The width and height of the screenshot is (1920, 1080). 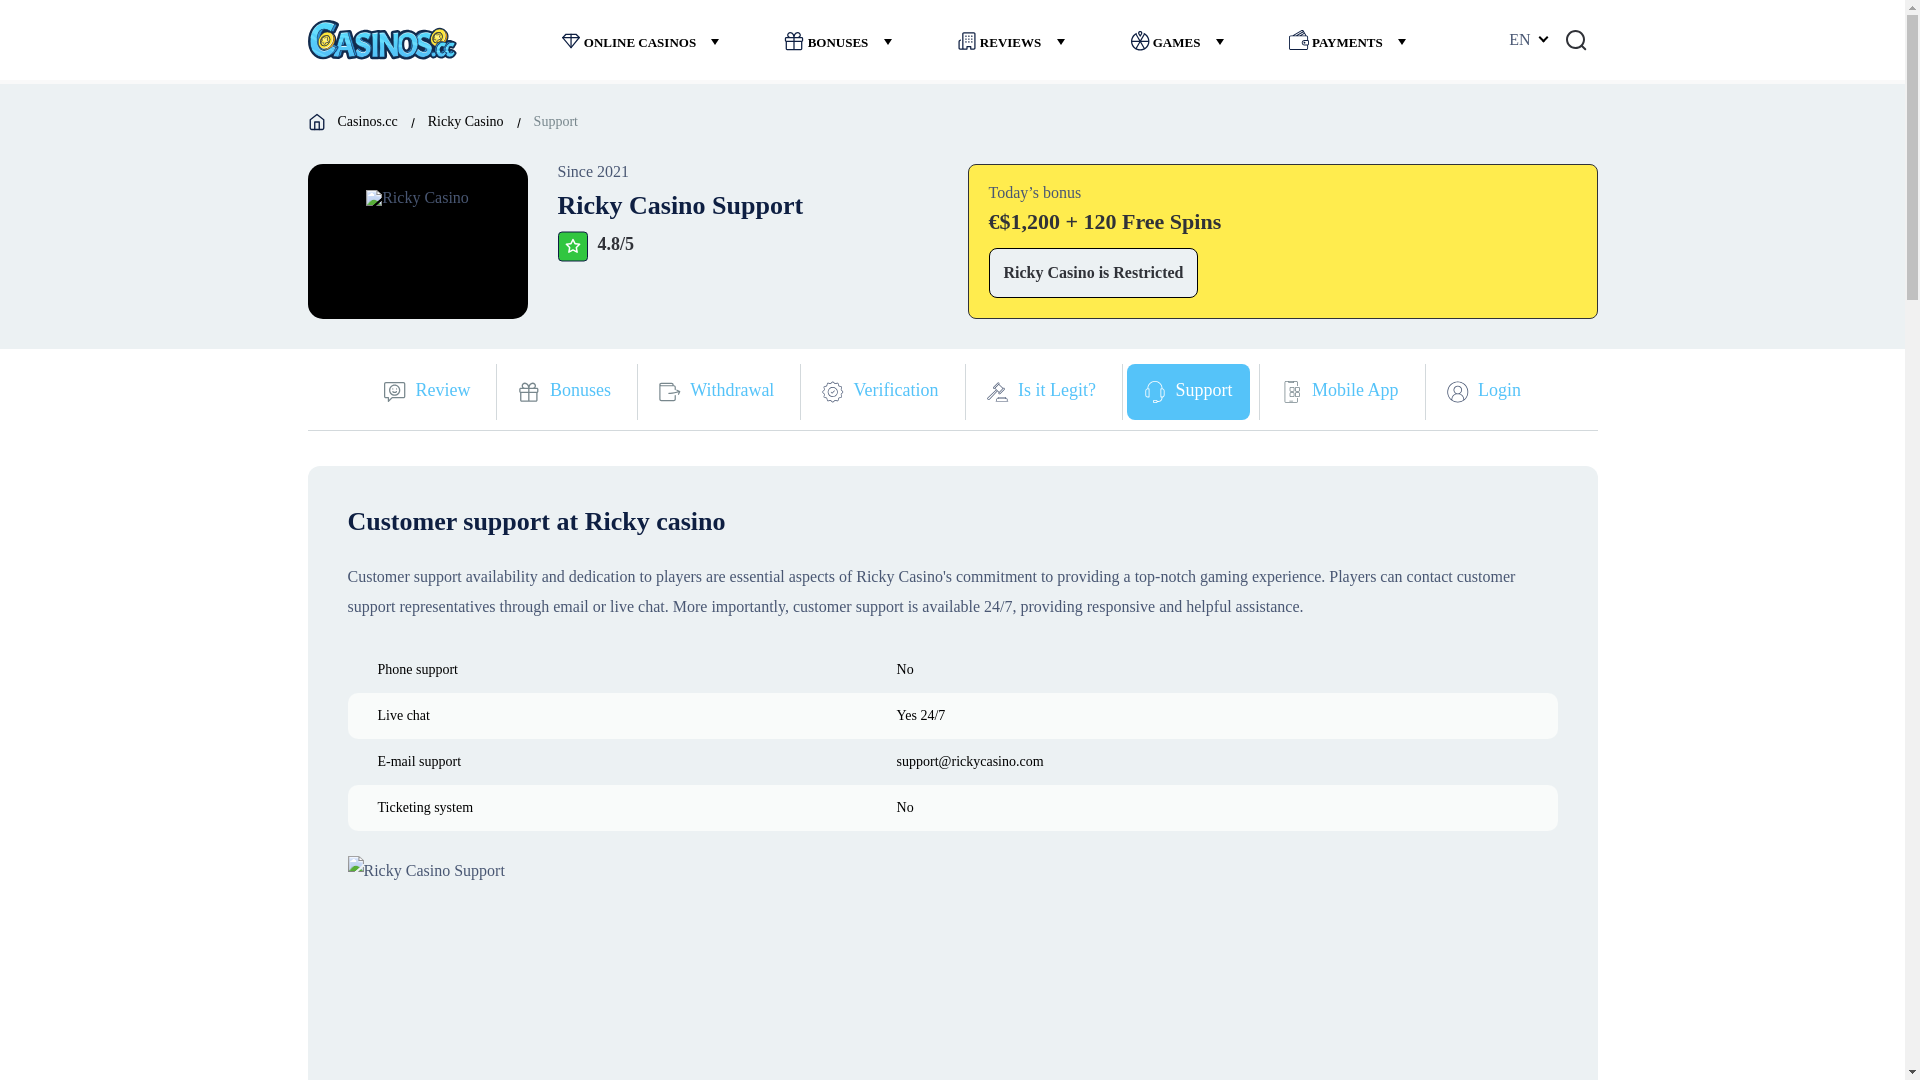 What do you see at coordinates (1527, 40) in the screenshot?
I see `EN` at bounding box center [1527, 40].